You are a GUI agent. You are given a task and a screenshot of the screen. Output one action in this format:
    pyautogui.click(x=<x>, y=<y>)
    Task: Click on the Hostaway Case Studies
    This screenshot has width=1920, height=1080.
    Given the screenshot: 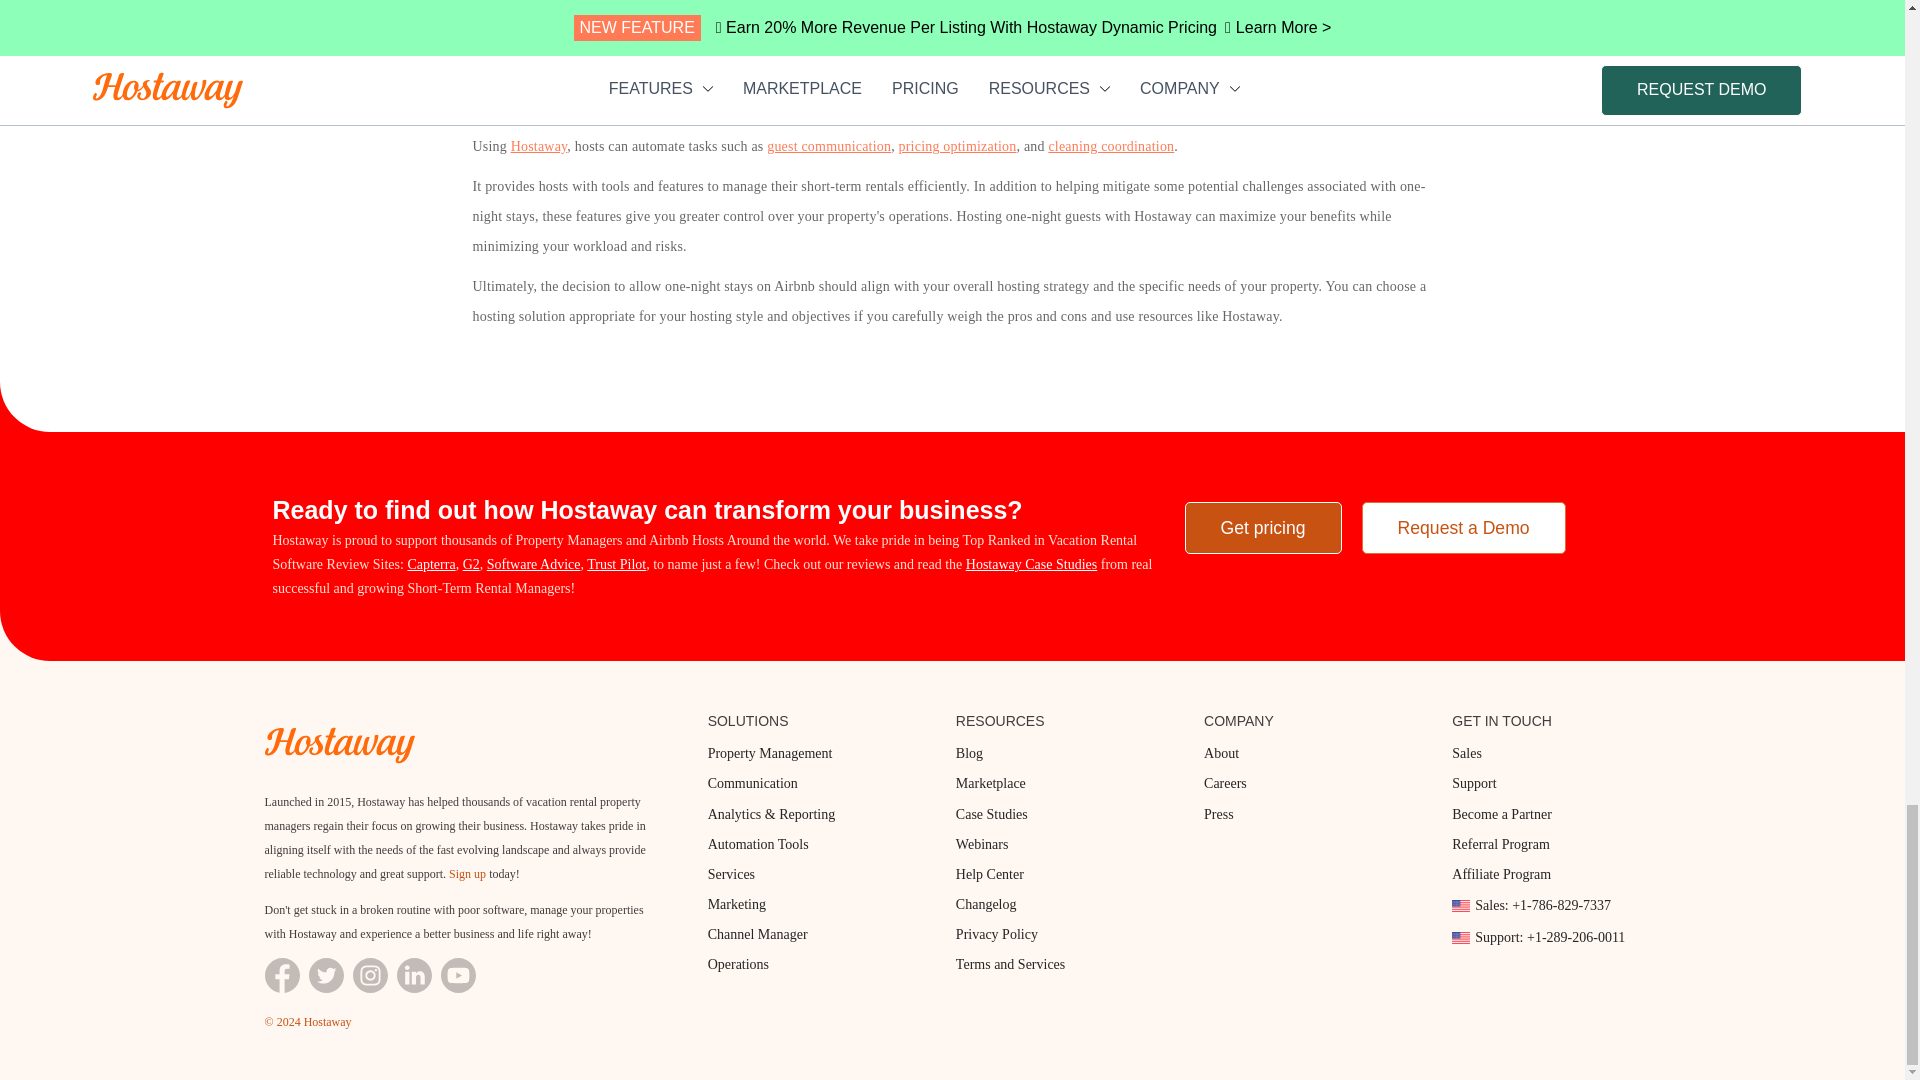 What is the action you would take?
    pyautogui.click(x=1030, y=564)
    